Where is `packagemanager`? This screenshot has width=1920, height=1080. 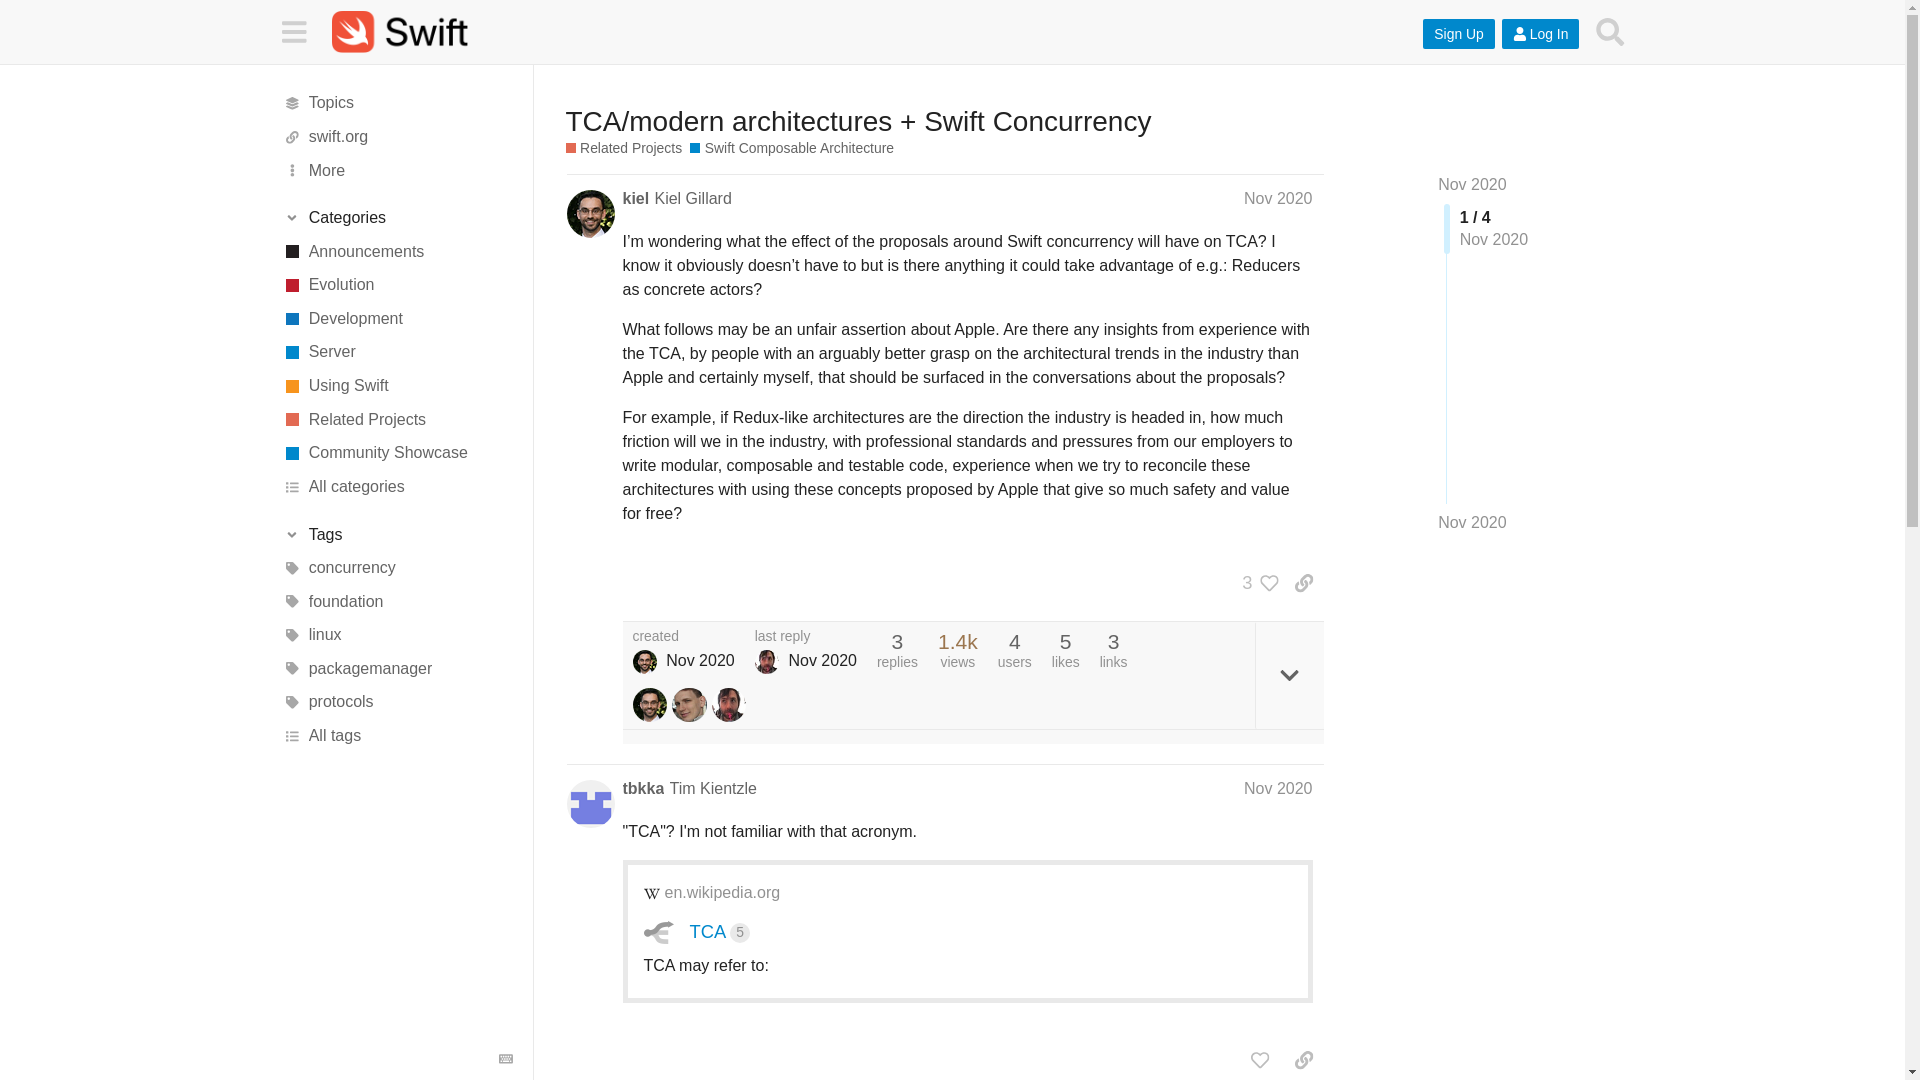 packagemanager is located at coordinates (397, 668).